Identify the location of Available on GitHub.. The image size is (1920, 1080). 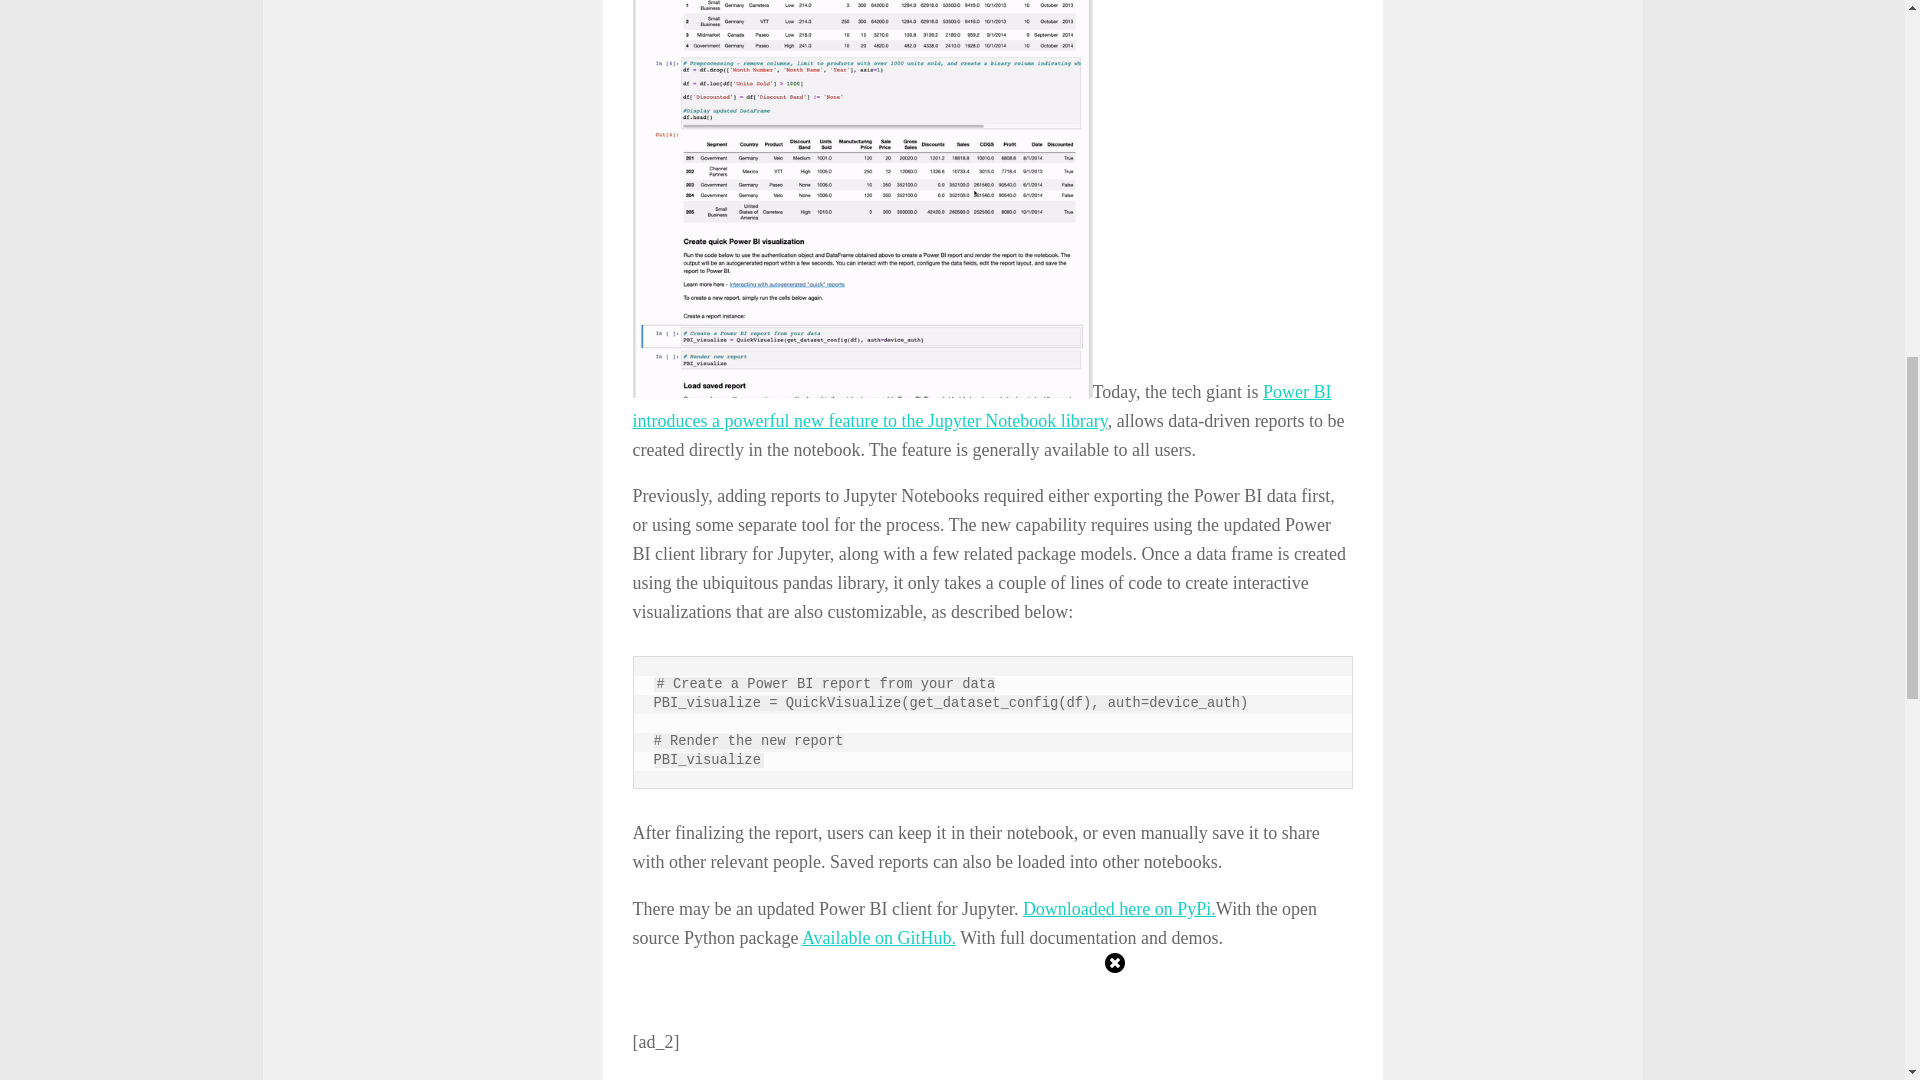
(879, 938).